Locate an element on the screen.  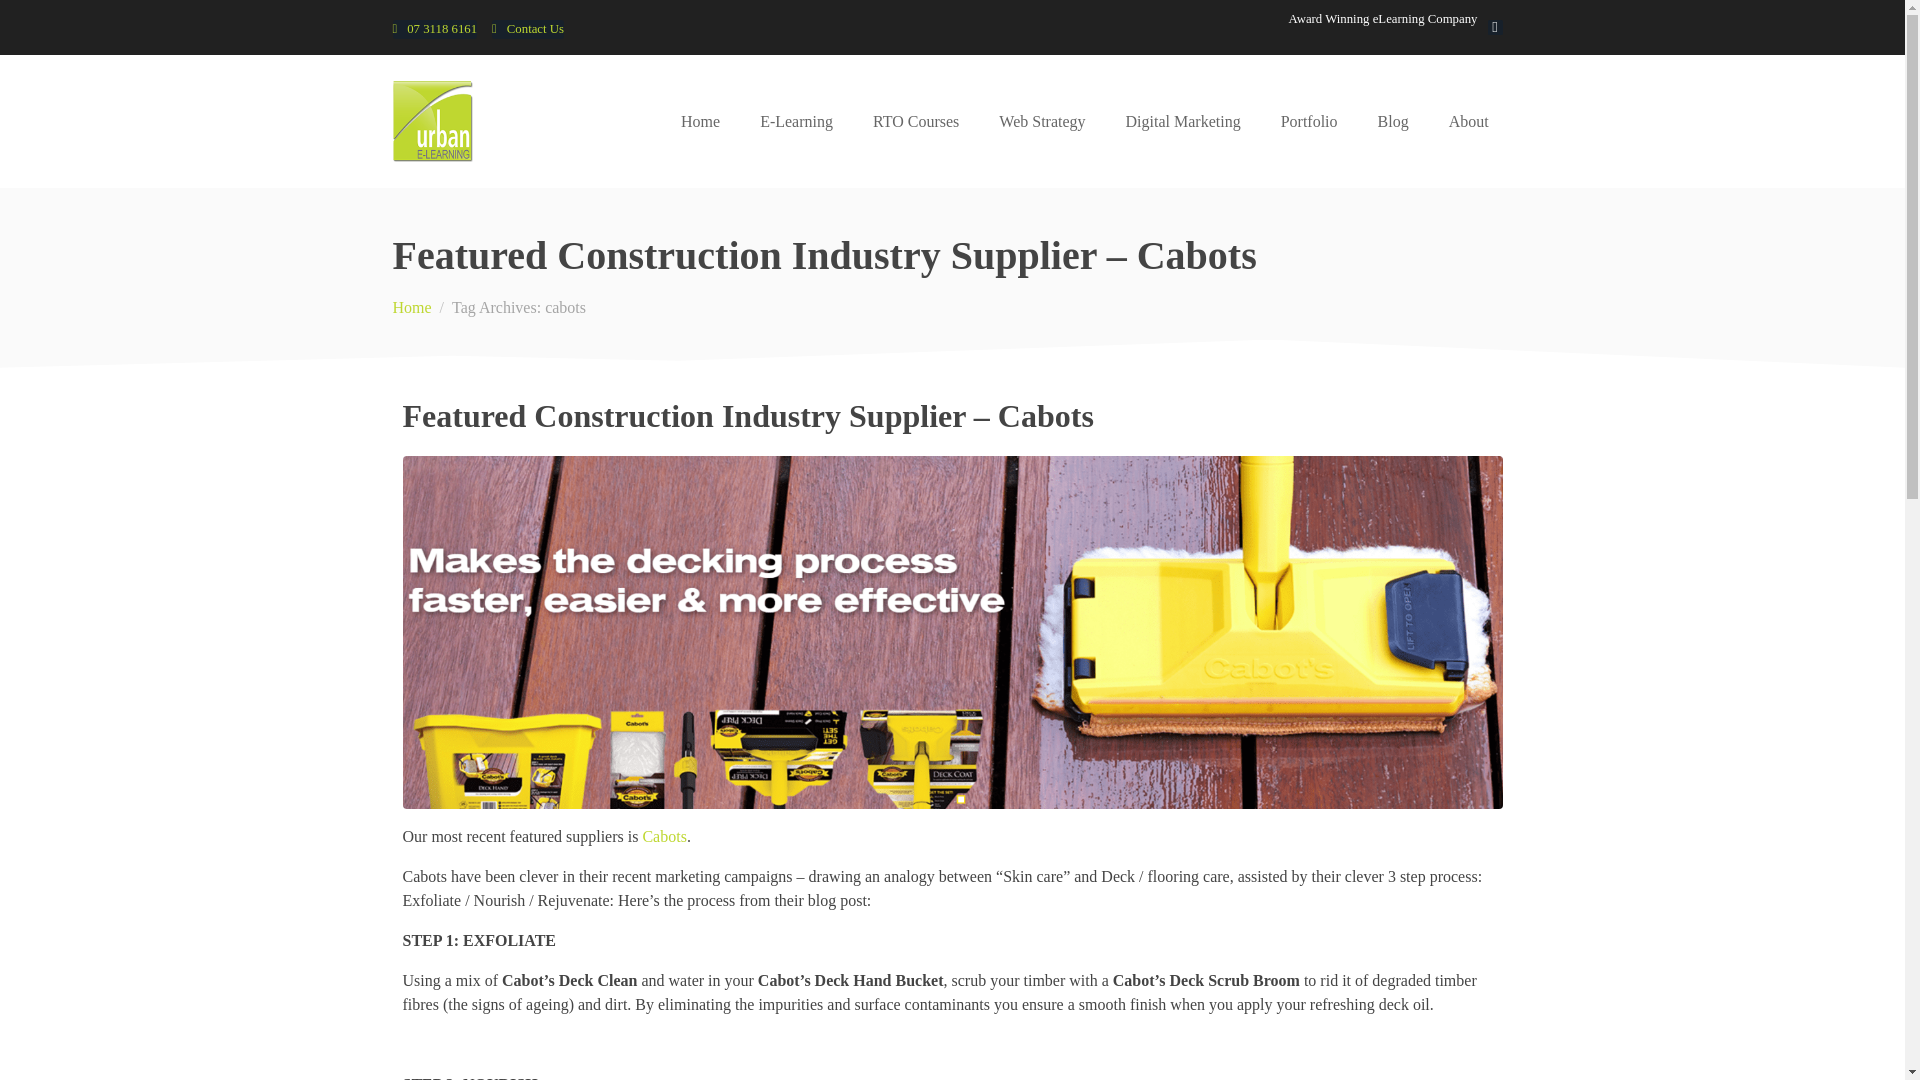
Home is located at coordinates (700, 122).